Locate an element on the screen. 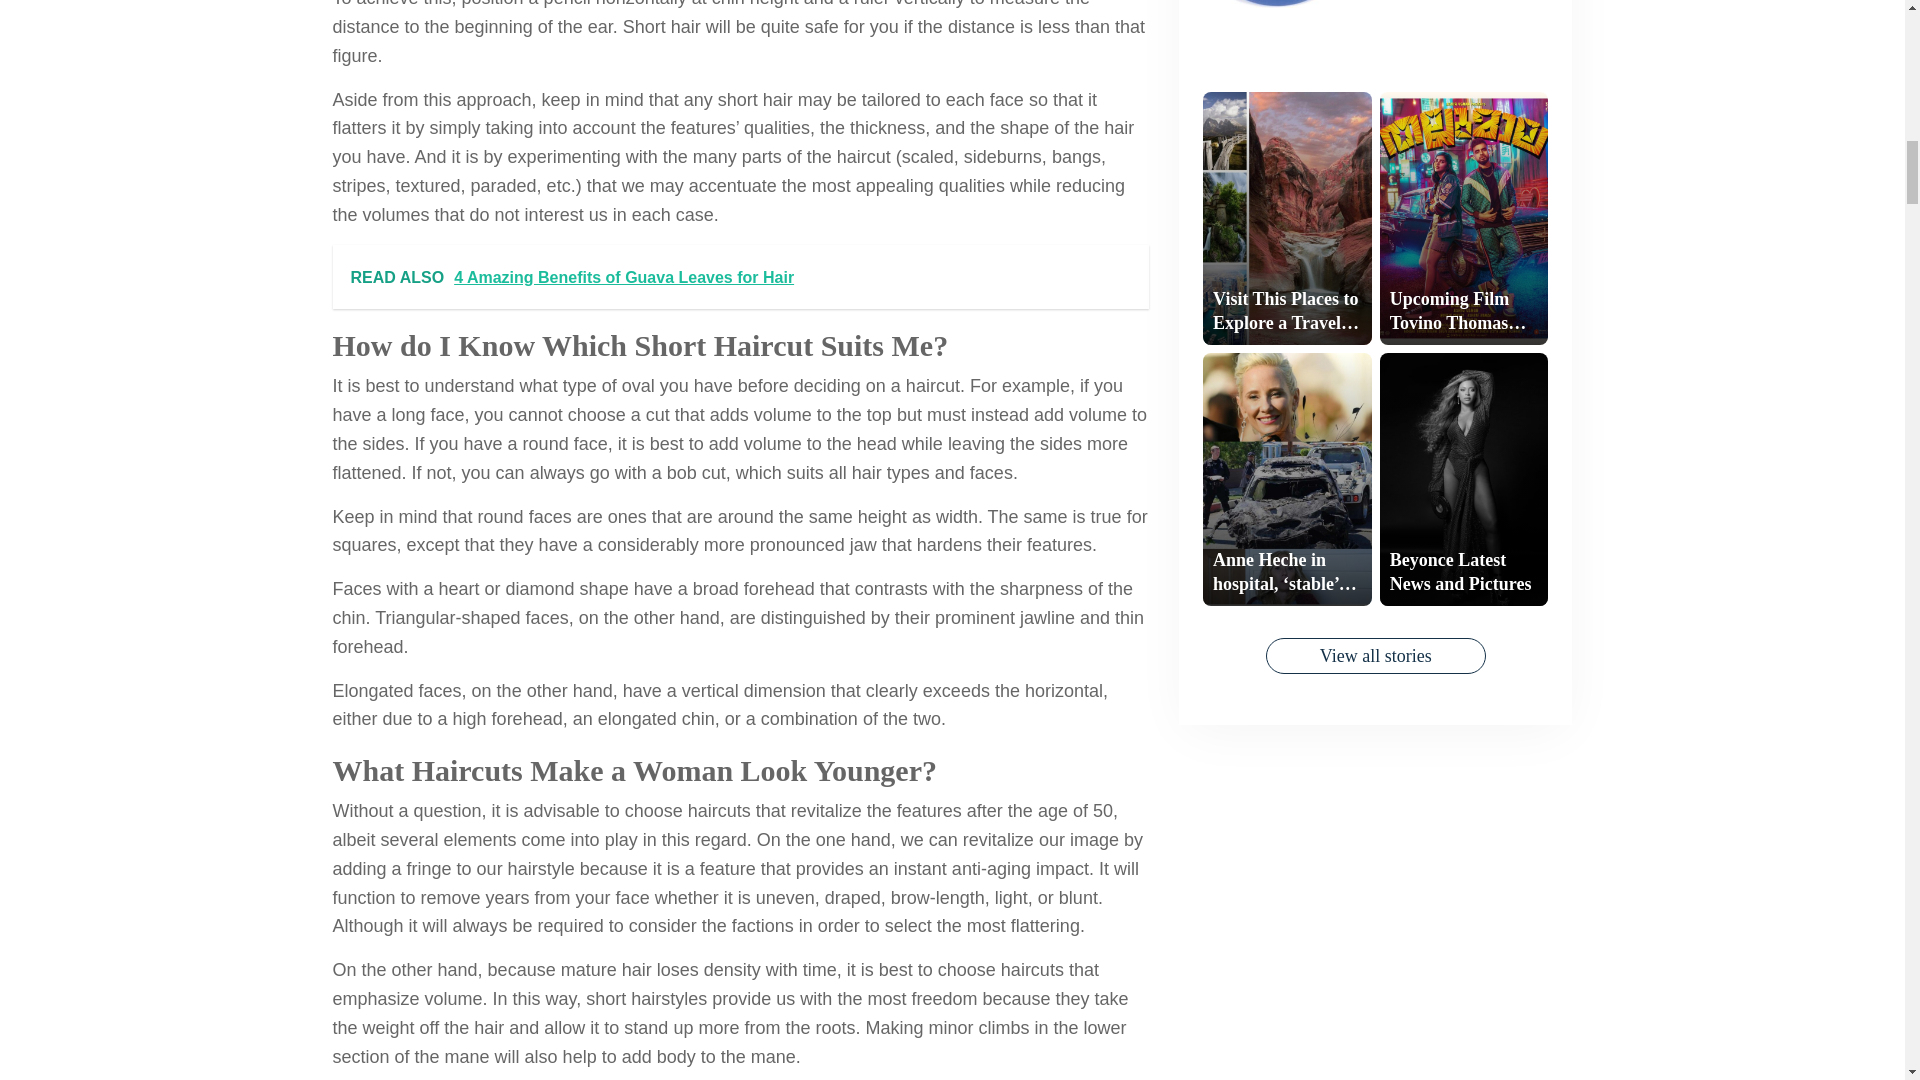 This screenshot has height=1080, width=1920. READ ALSO  4 Amazing Benefits of Guava Leaves for Hair is located at coordinates (740, 277).